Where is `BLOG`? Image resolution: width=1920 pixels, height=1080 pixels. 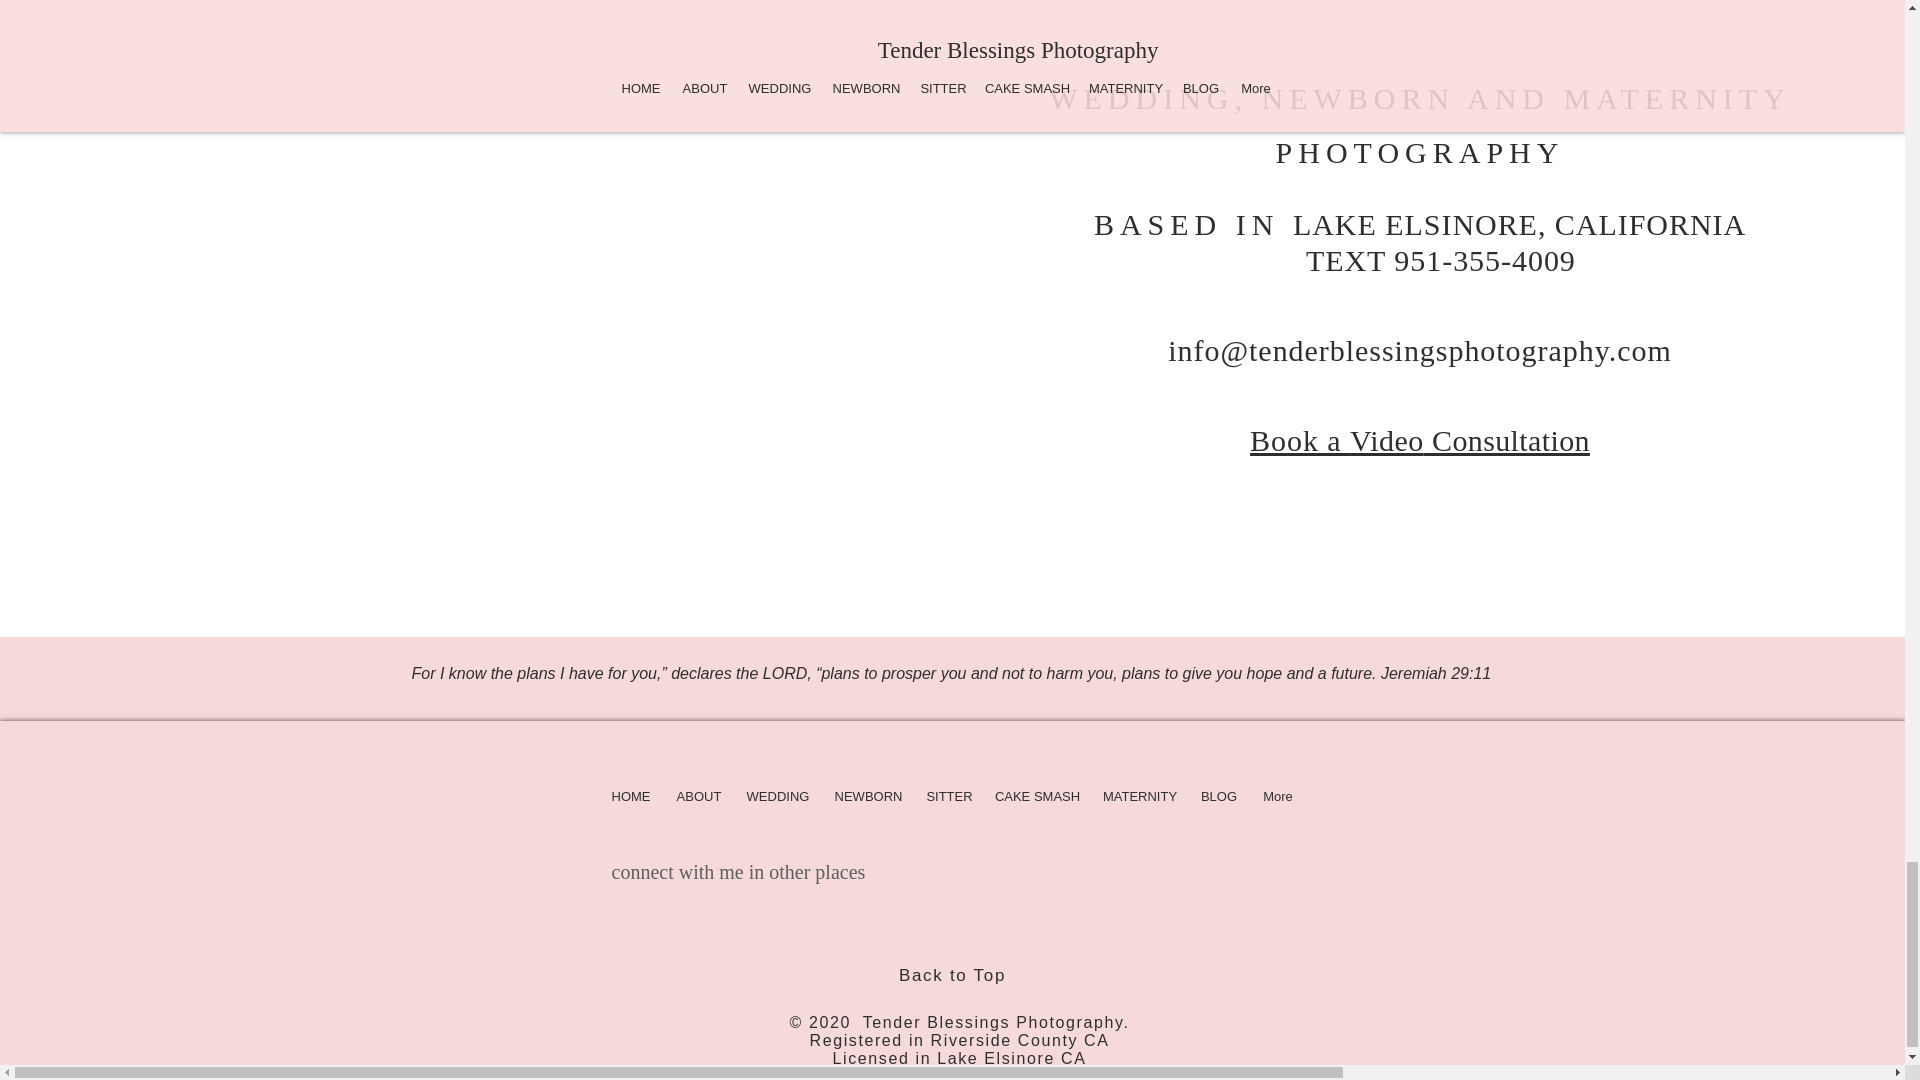 BLOG is located at coordinates (1219, 796).